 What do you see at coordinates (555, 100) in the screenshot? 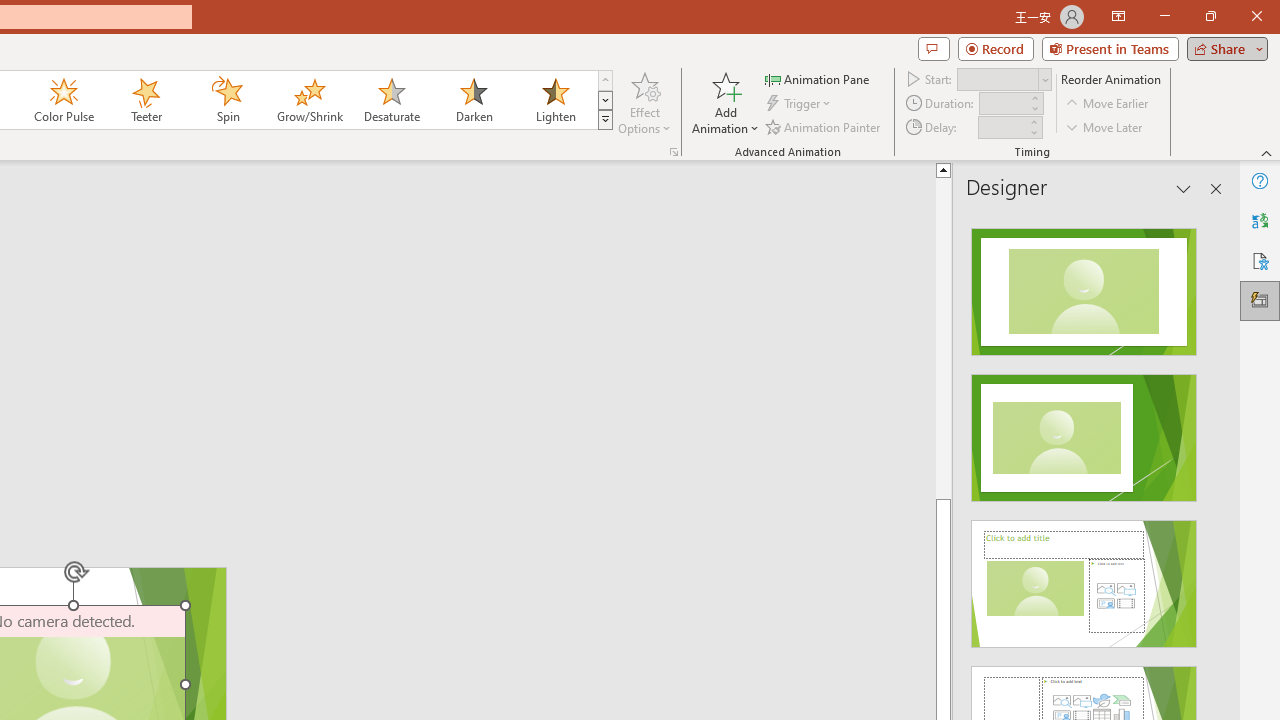
I see `Lighten` at bounding box center [555, 100].